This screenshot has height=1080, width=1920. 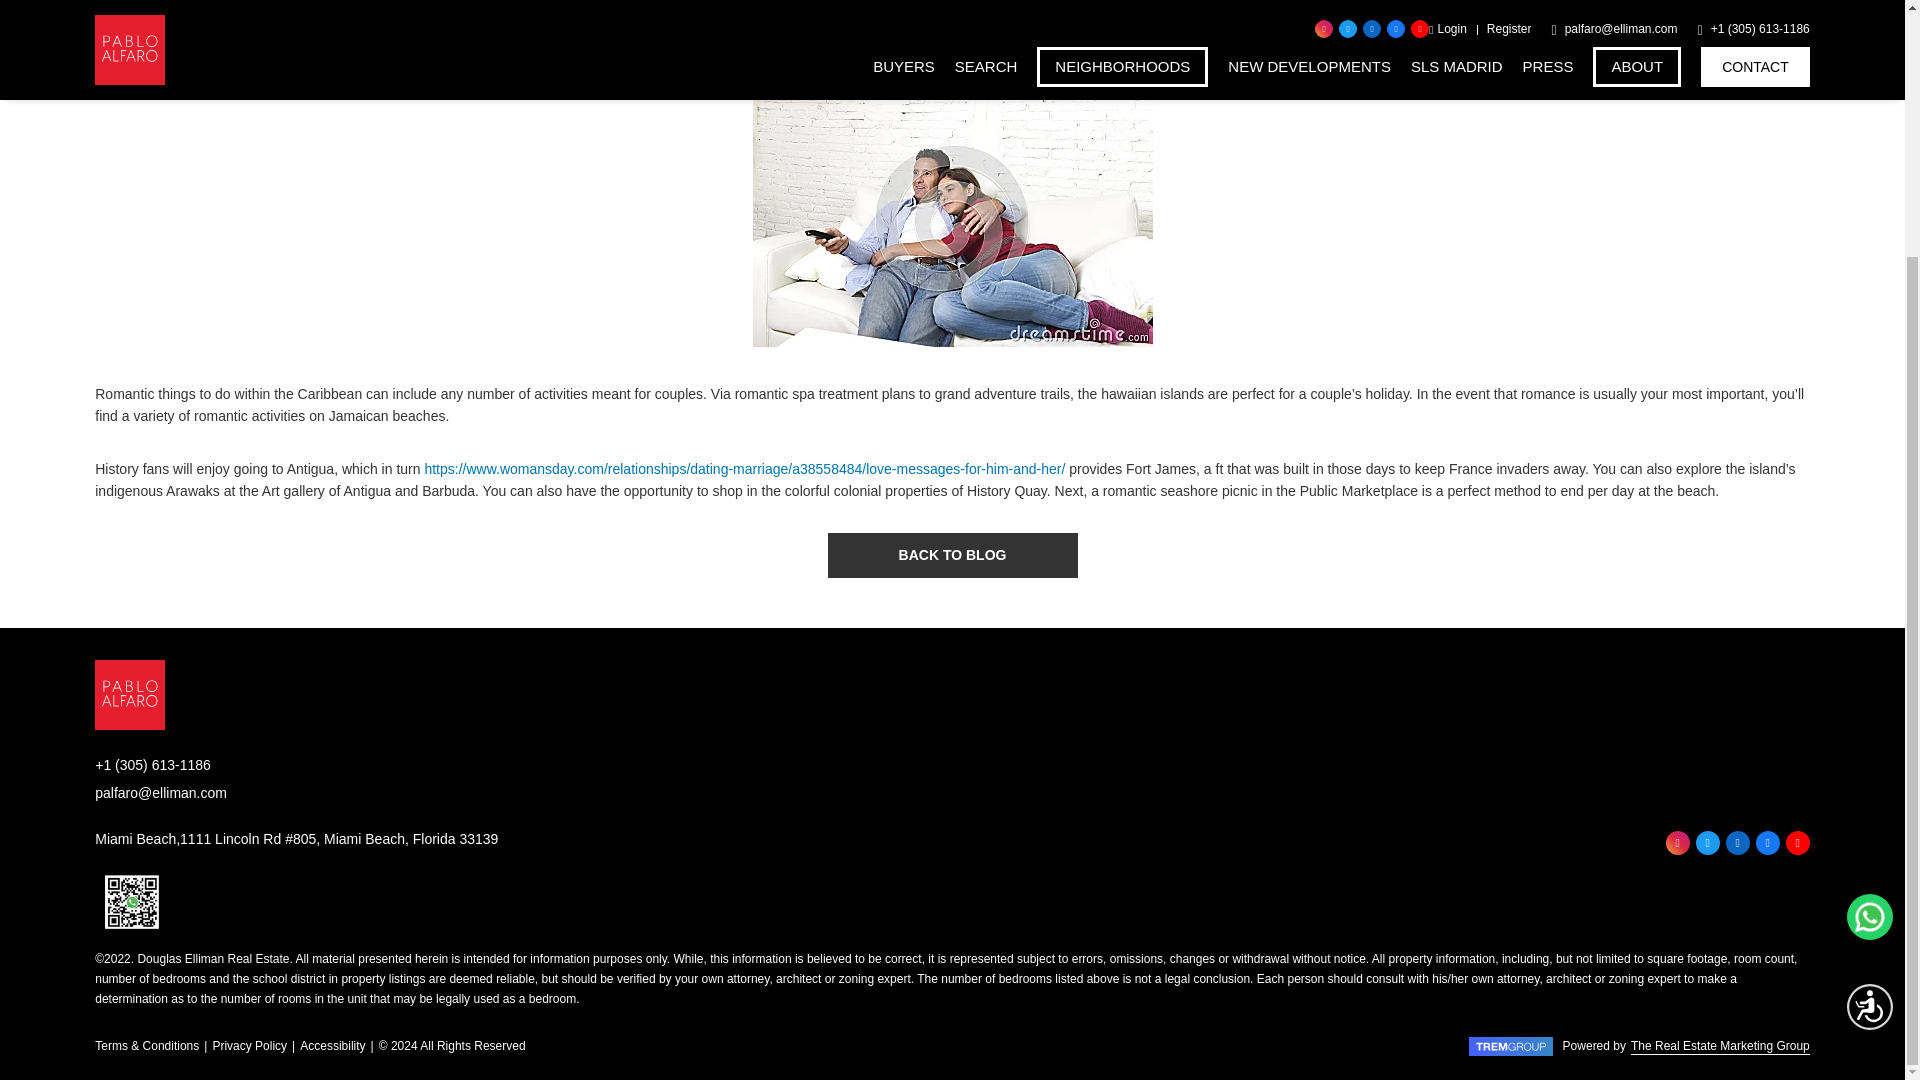 I want to click on Facebook, so click(x=1768, y=842).